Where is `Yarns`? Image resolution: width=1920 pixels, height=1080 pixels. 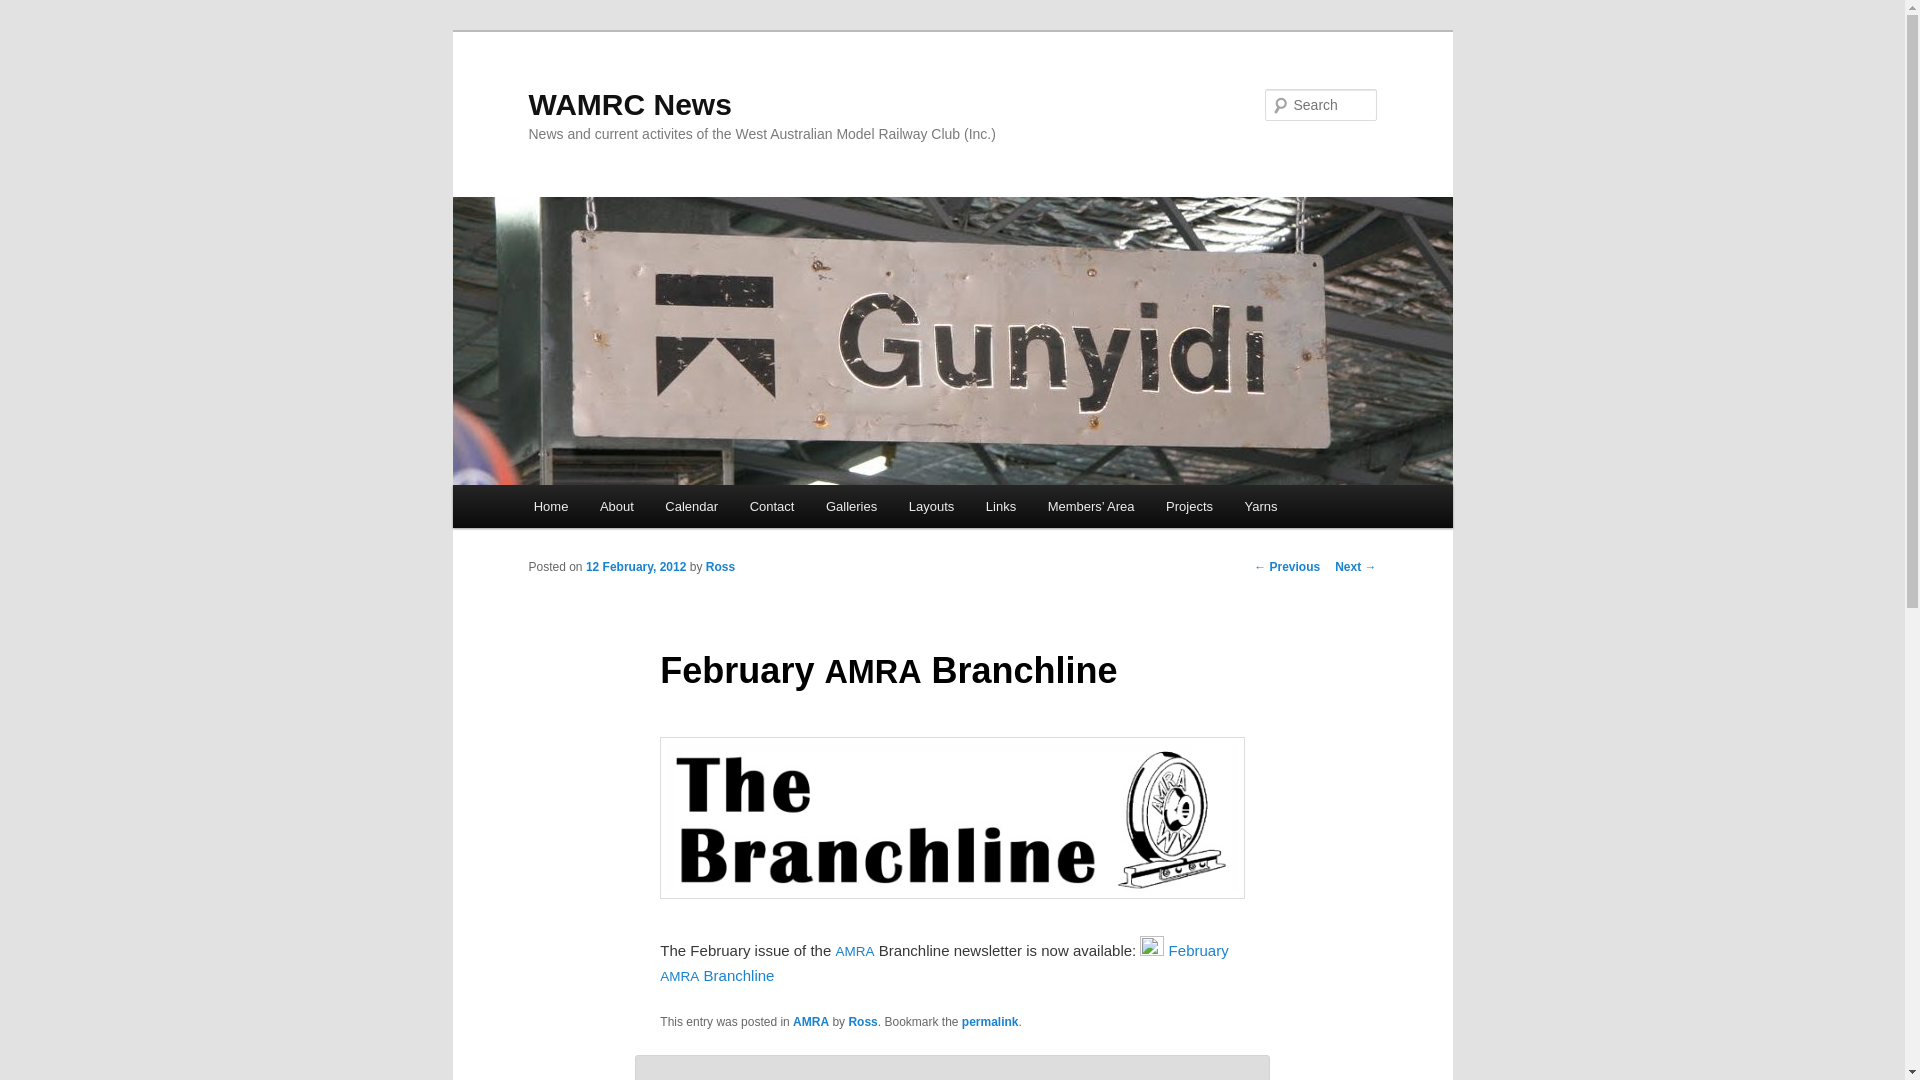 Yarns is located at coordinates (1262, 506).